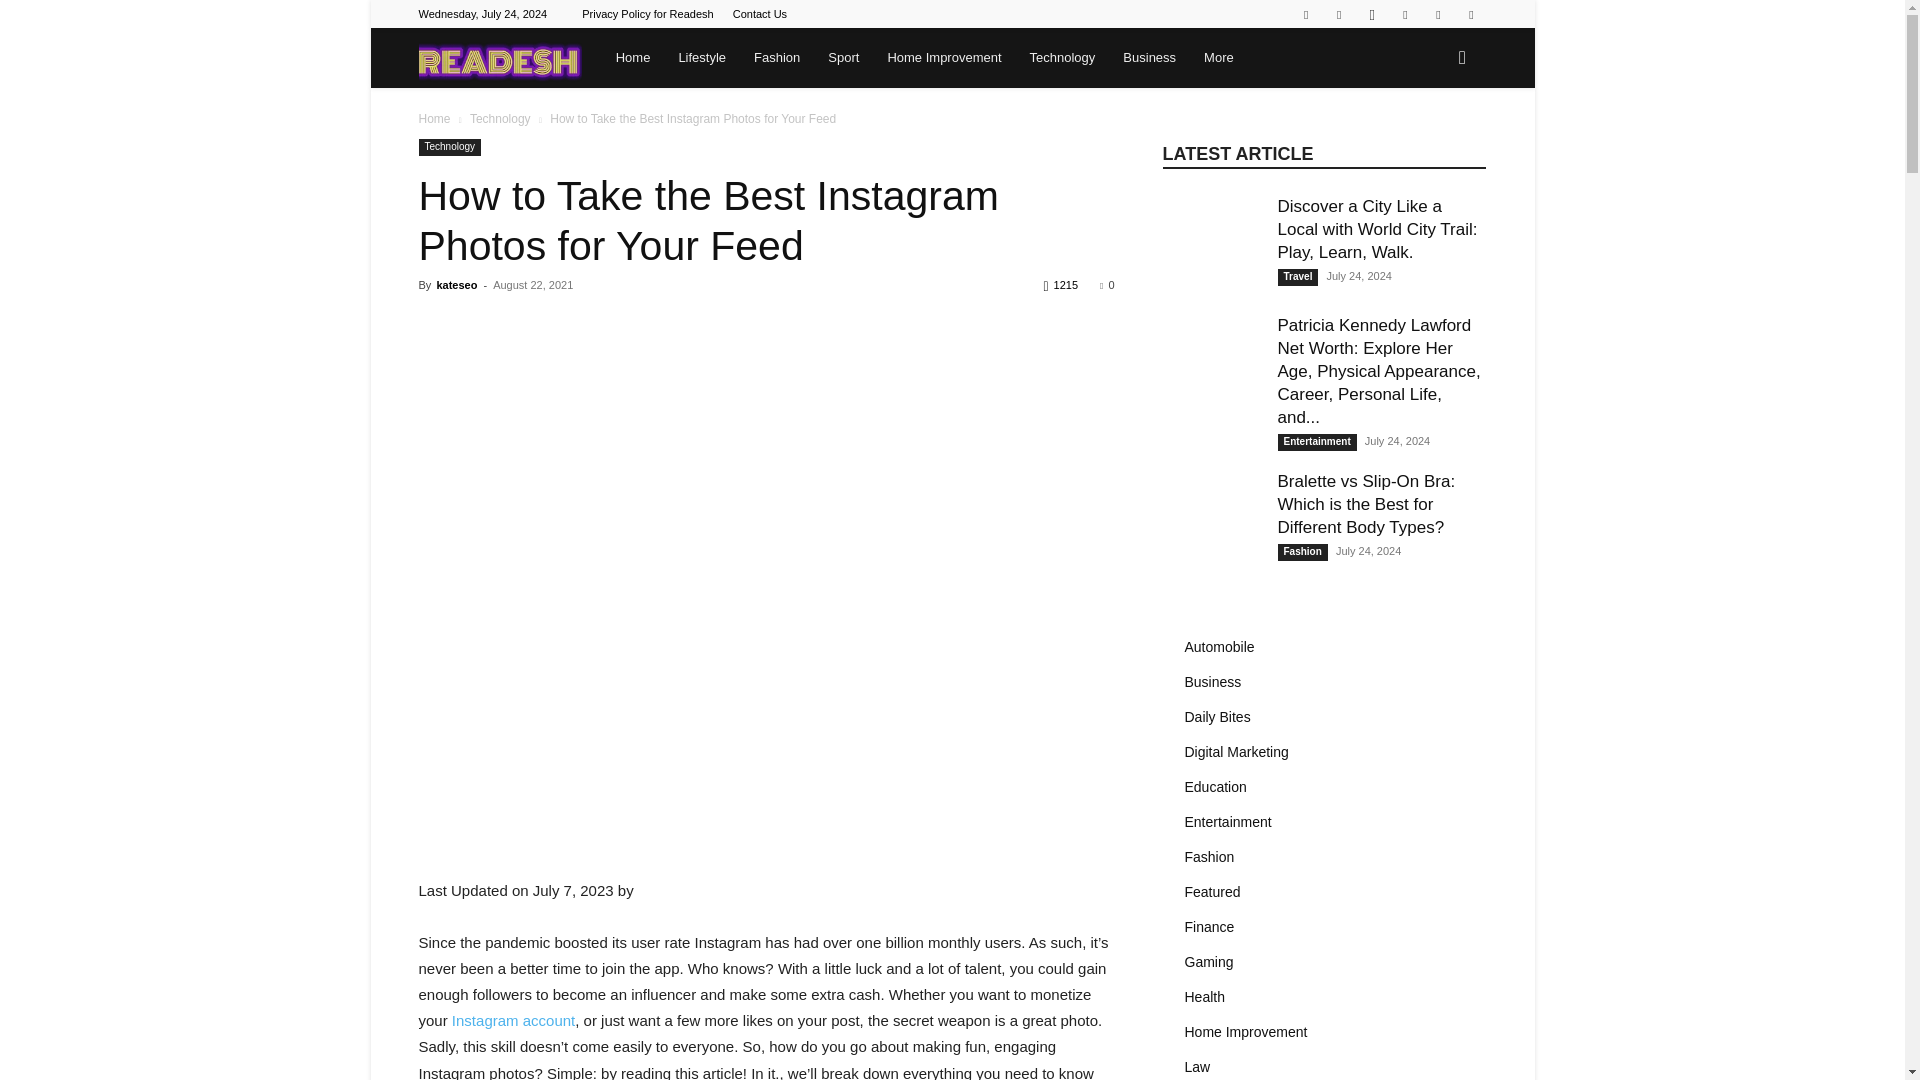 Image resolution: width=1920 pixels, height=1080 pixels. What do you see at coordinates (760, 14) in the screenshot?
I see `Contact Us` at bounding box center [760, 14].